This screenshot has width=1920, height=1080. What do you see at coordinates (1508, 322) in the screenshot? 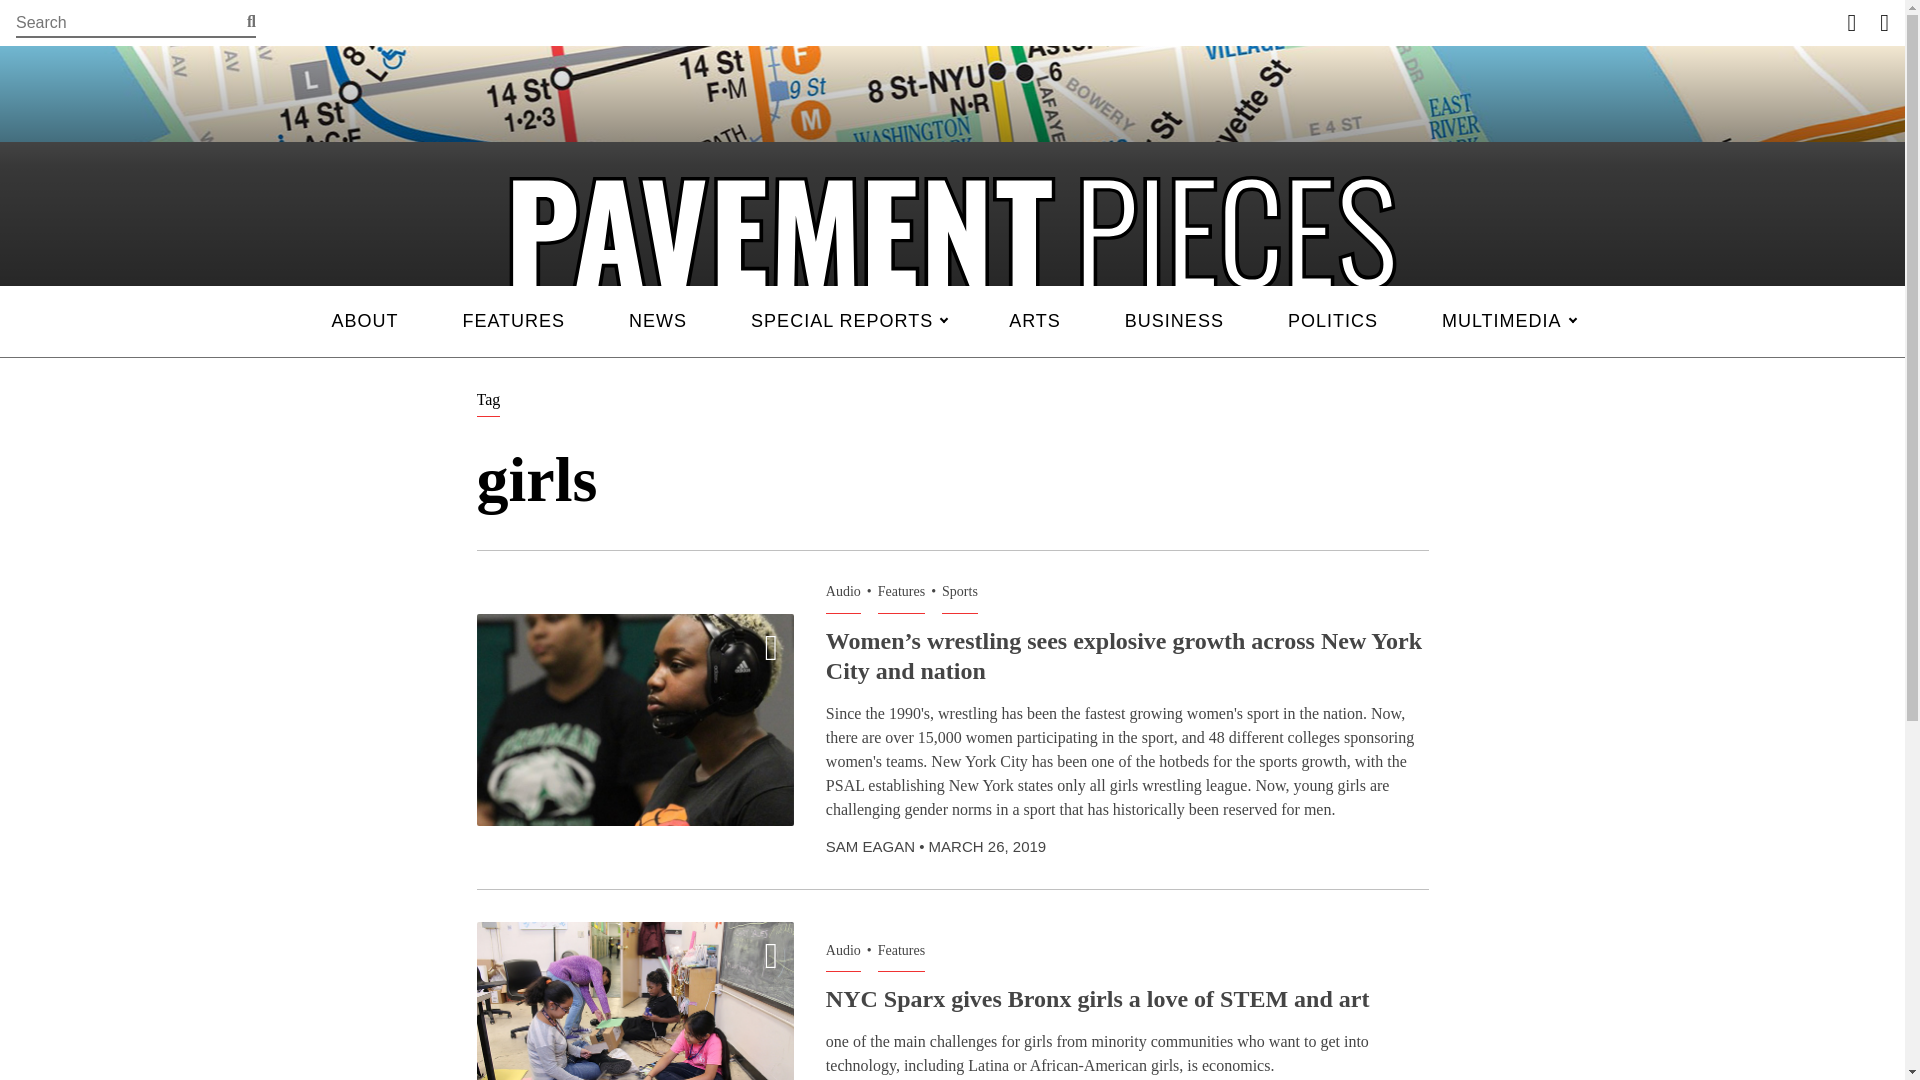
I see `MULTIMEDIA` at bounding box center [1508, 322].